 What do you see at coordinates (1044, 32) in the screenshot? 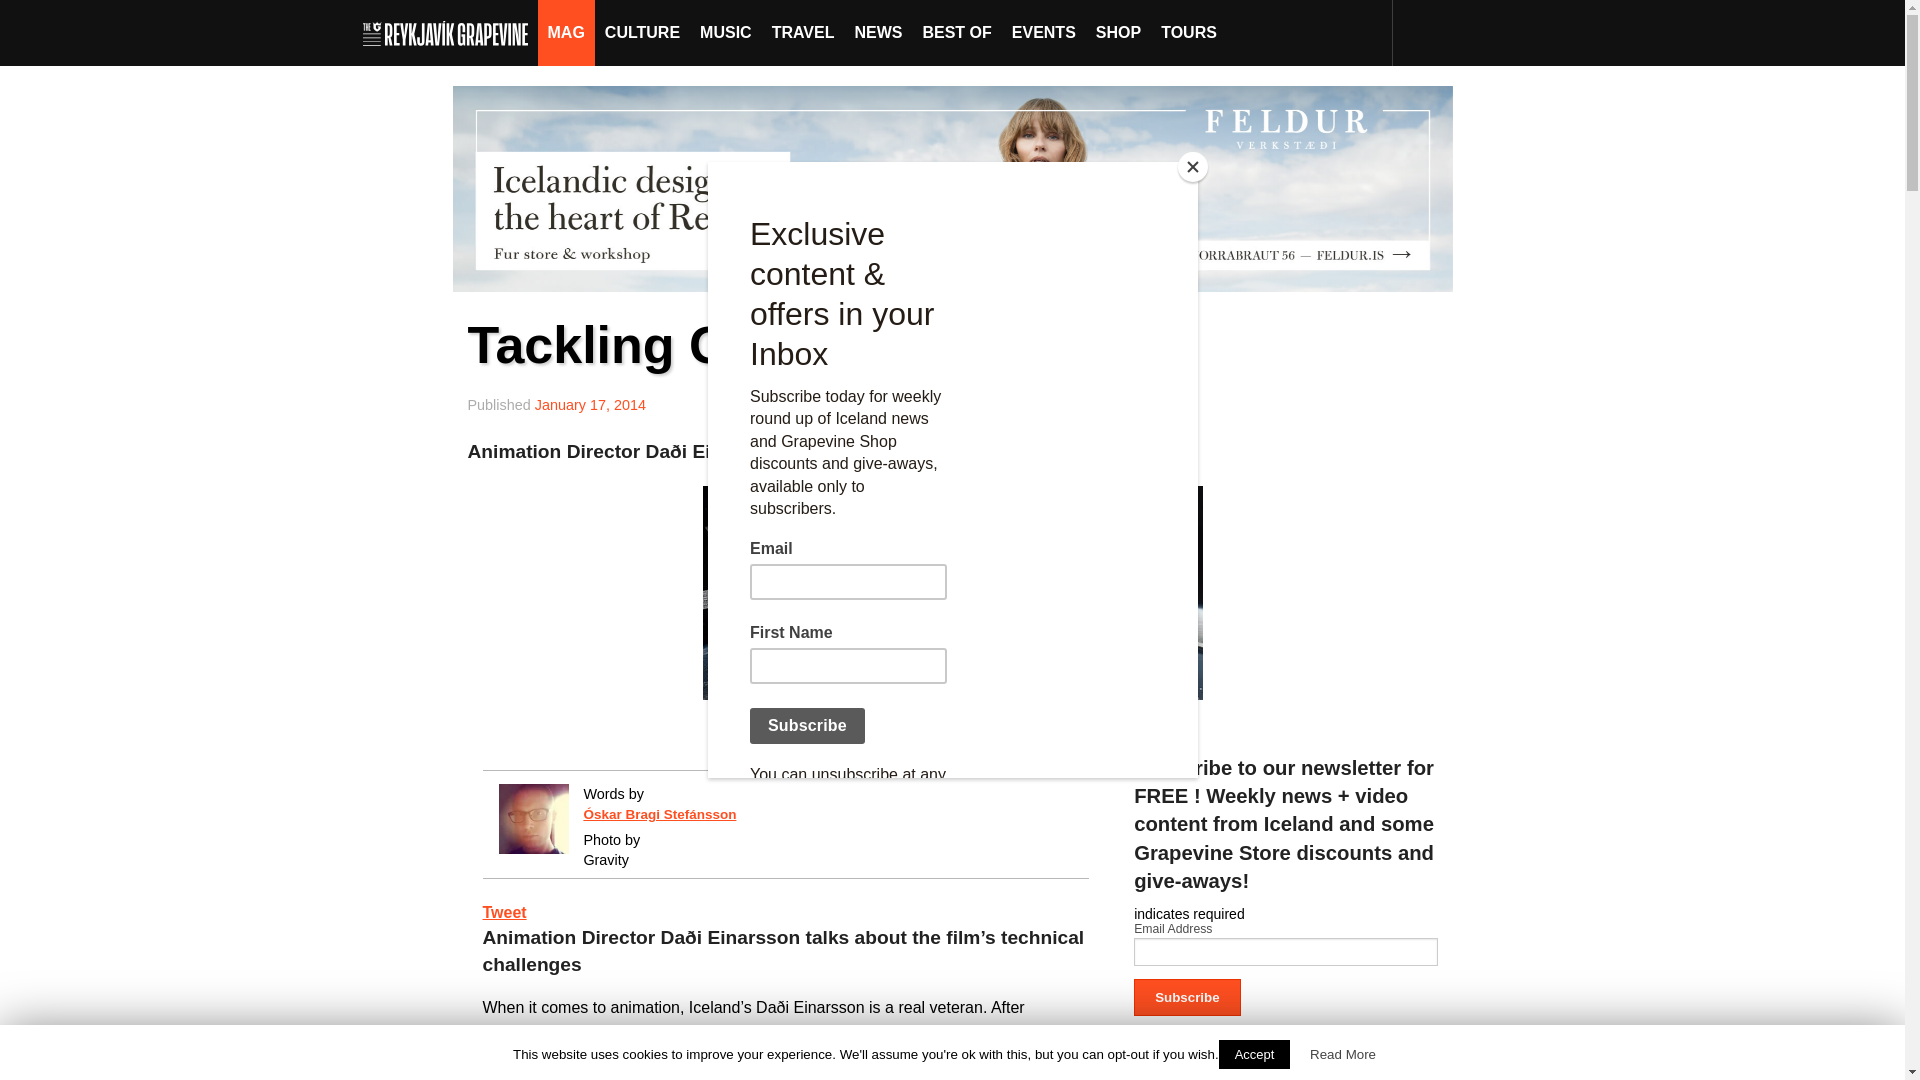
I see `EVENTS` at bounding box center [1044, 32].